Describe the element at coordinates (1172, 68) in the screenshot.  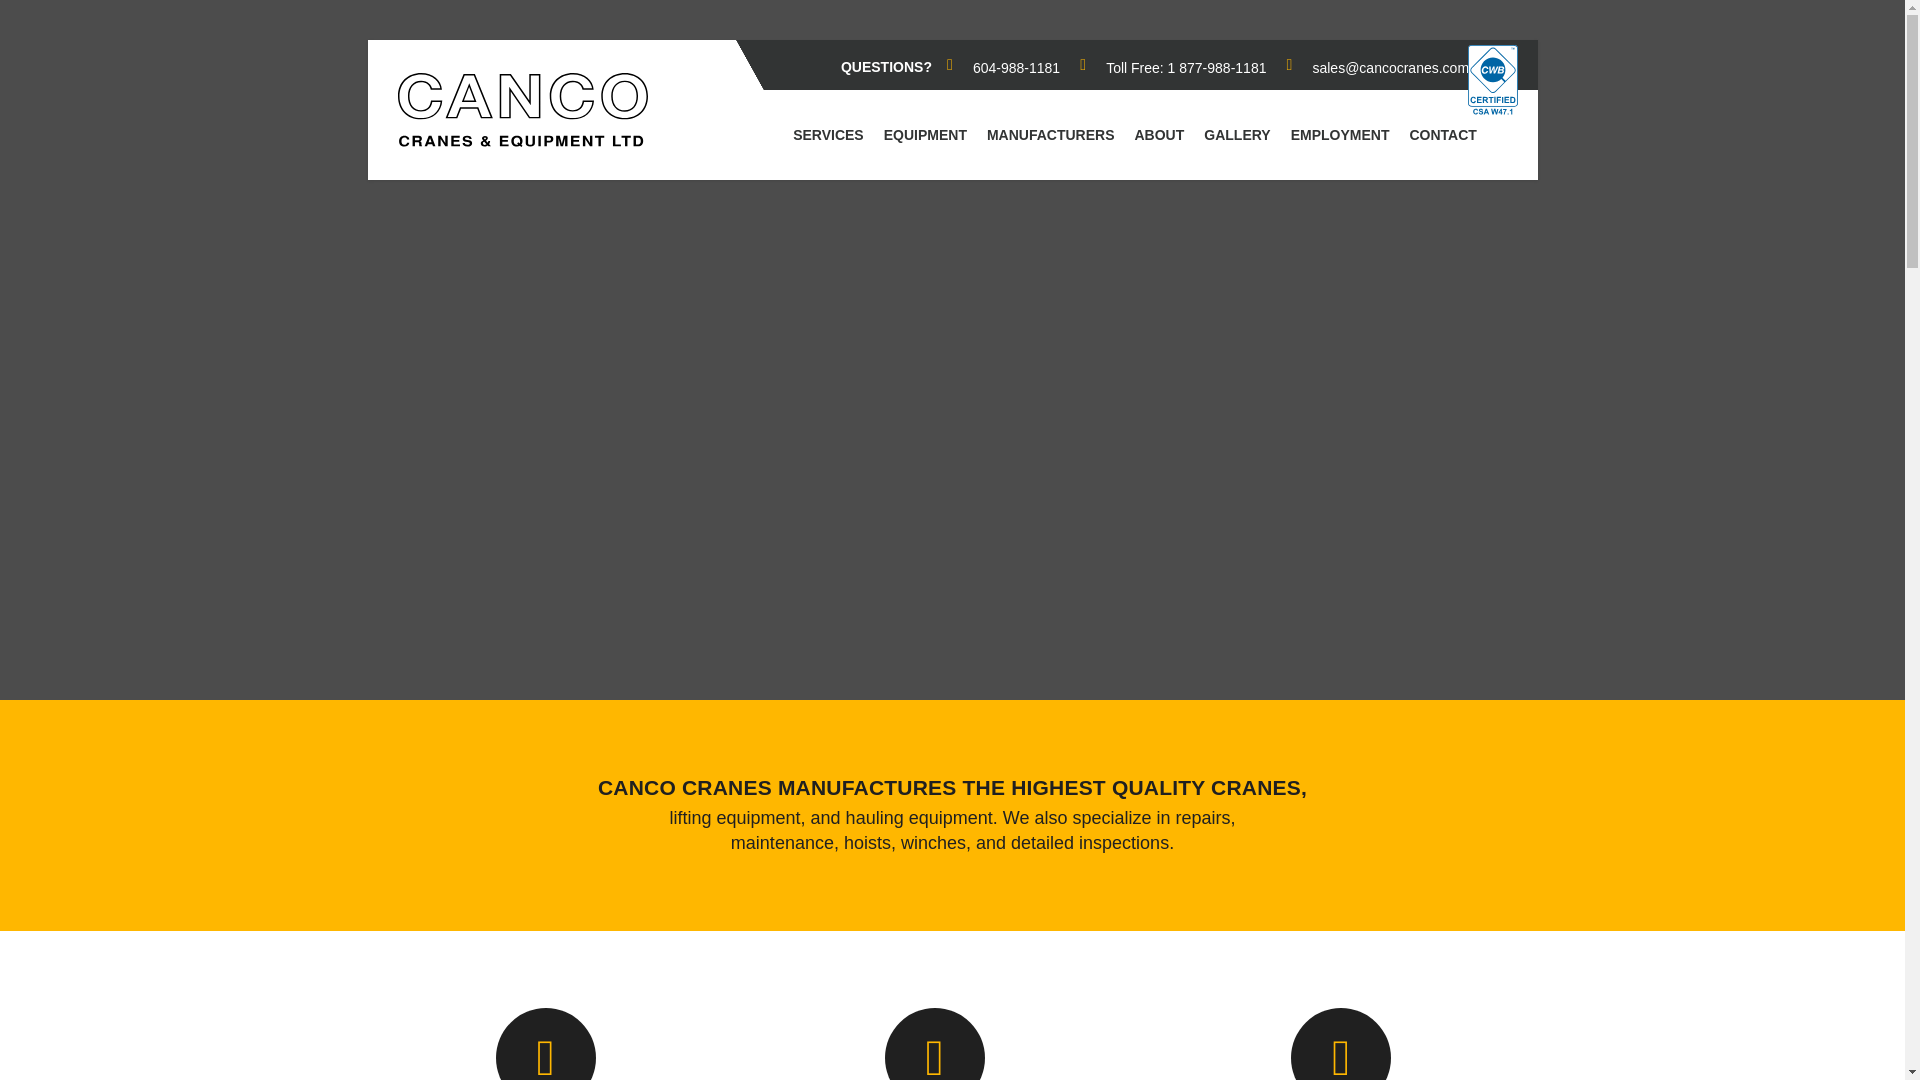
I see `Toll Free: 1 877-988-1181` at that location.